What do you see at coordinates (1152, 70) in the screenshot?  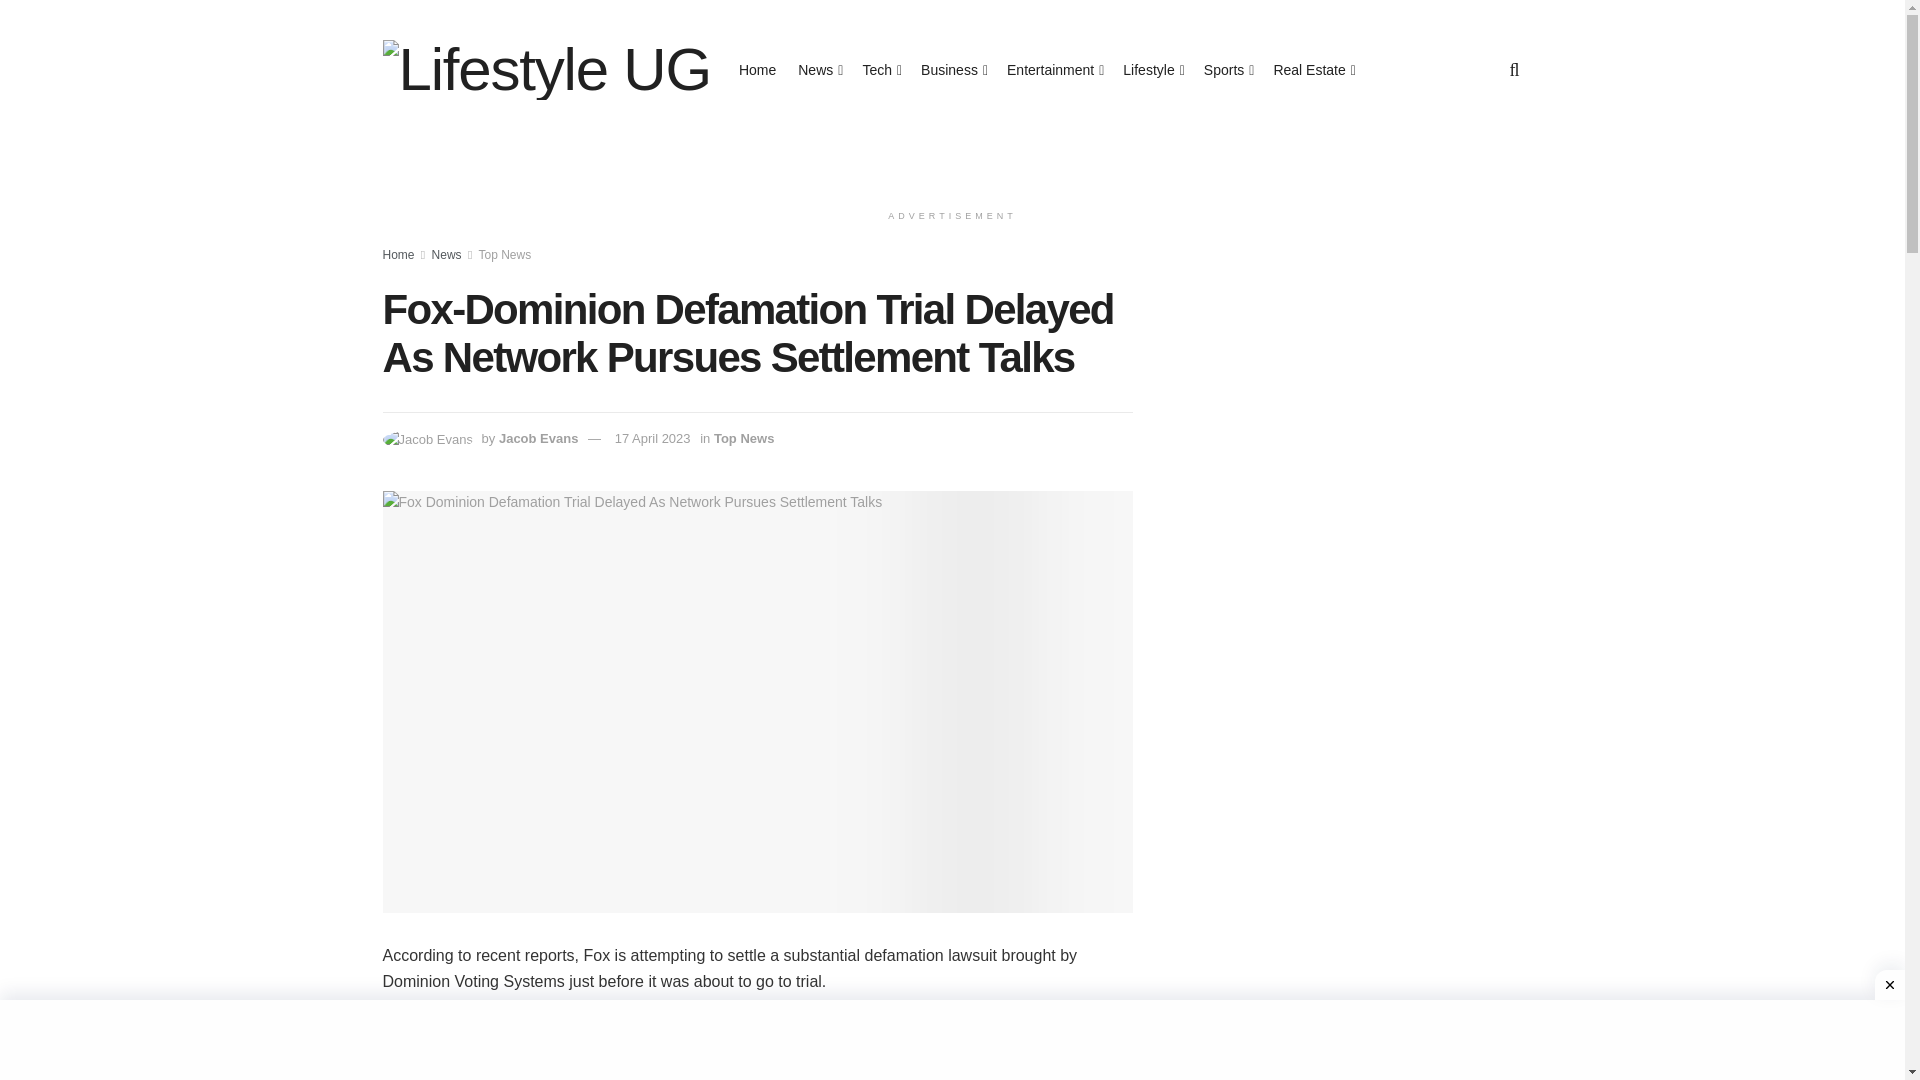 I see `Lifestyle` at bounding box center [1152, 70].